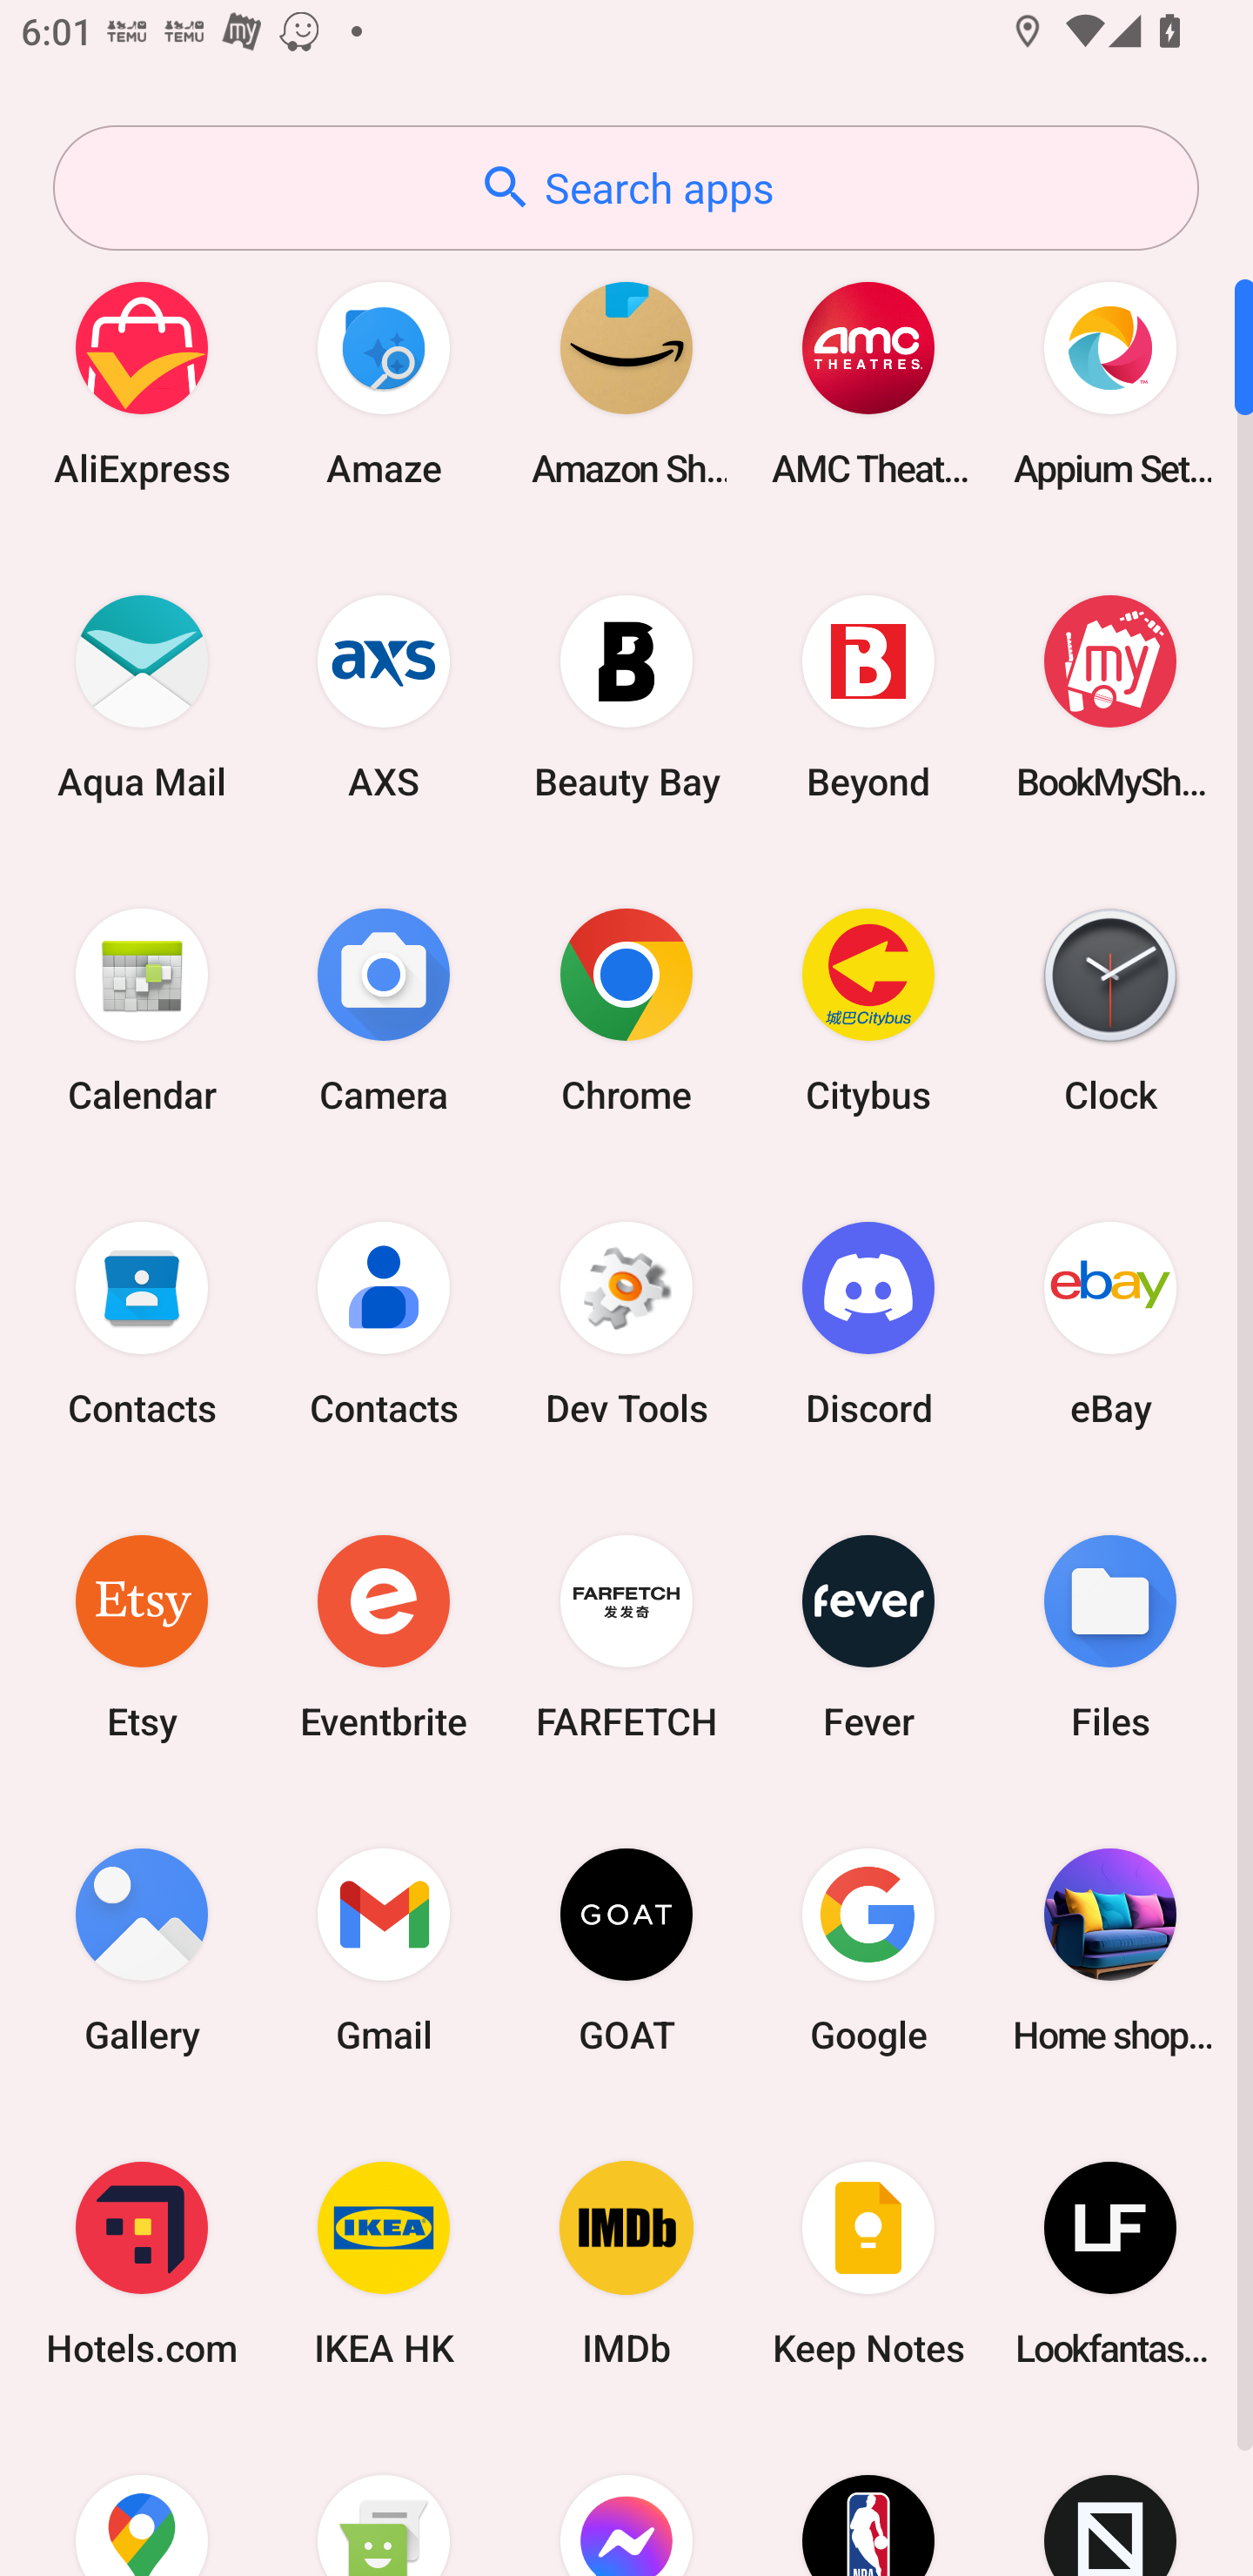 This screenshot has height=2576, width=1253. What do you see at coordinates (142, 1636) in the screenshot?
I see `Etsy` at bounding box center [142, 1636].